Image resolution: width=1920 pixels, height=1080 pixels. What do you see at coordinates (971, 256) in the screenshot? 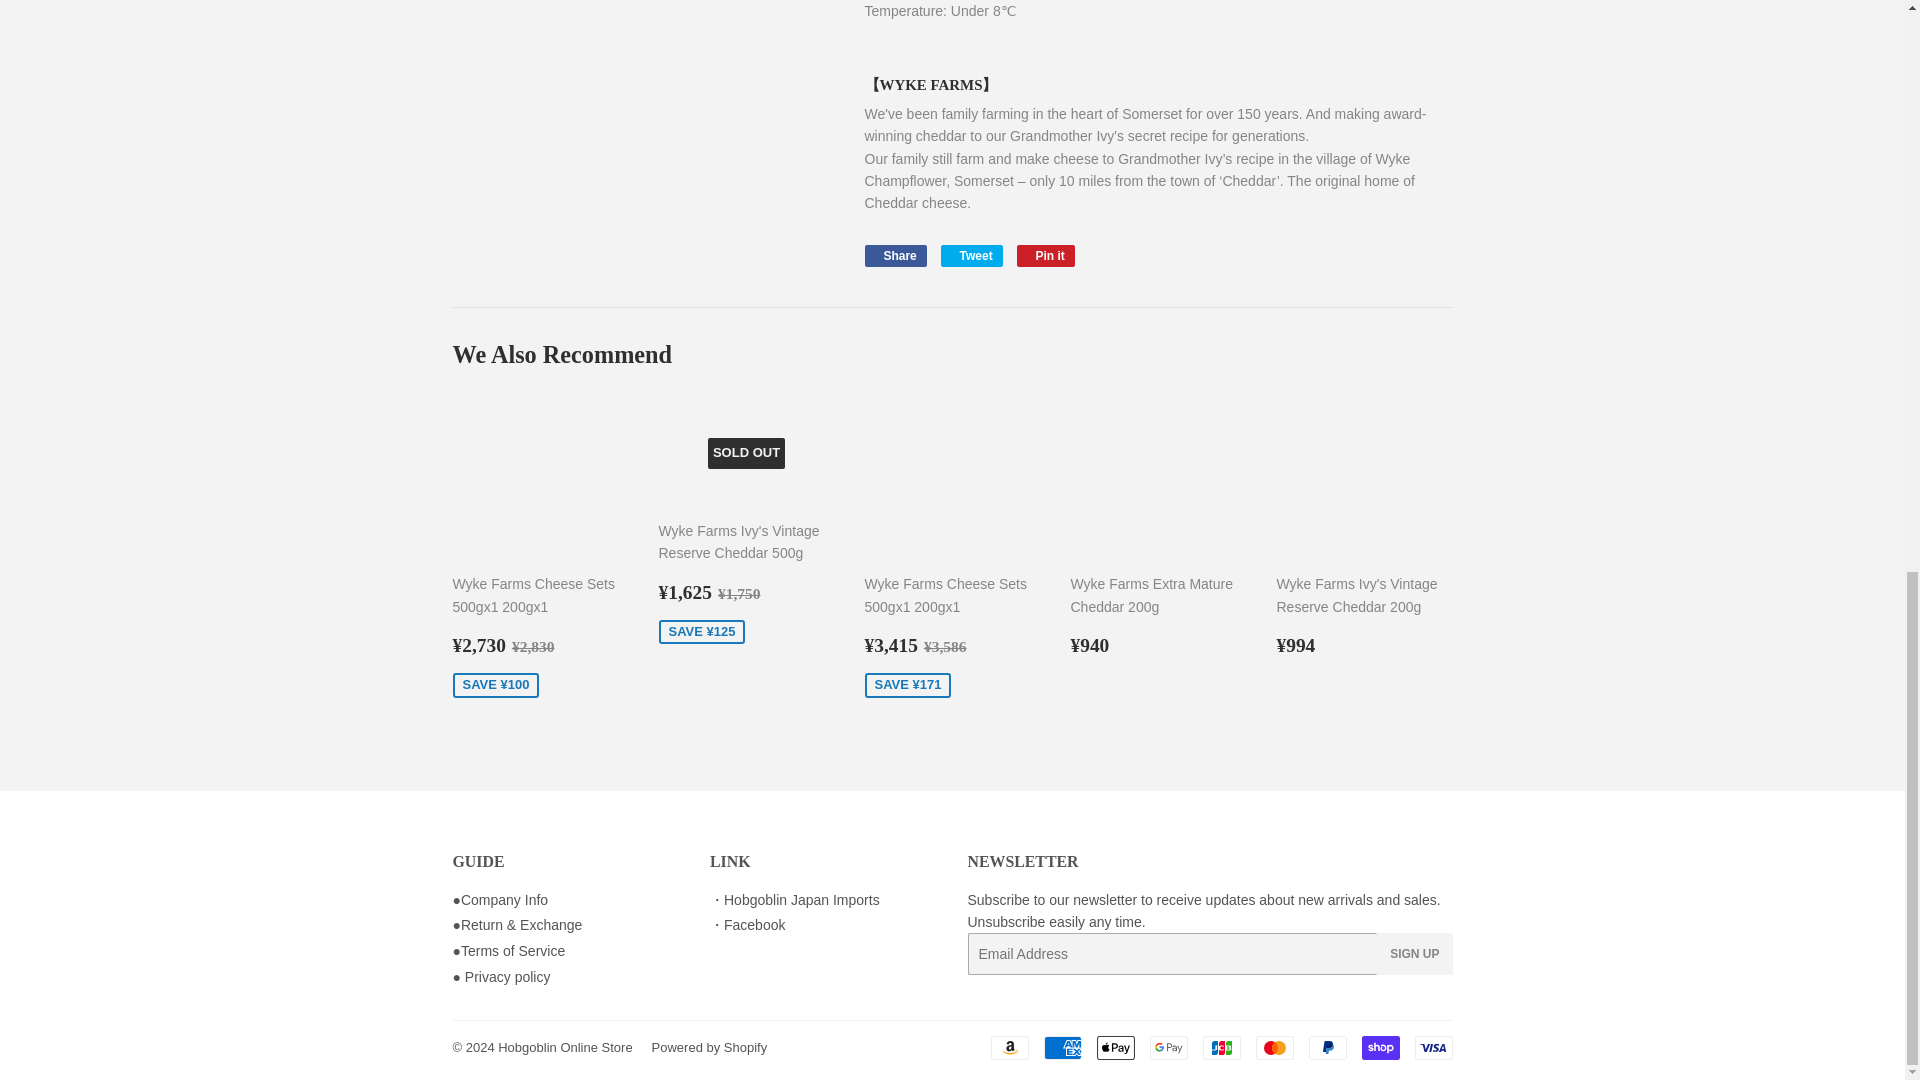
I see `Tweet on Twitter` at bounding box center [971, 256].